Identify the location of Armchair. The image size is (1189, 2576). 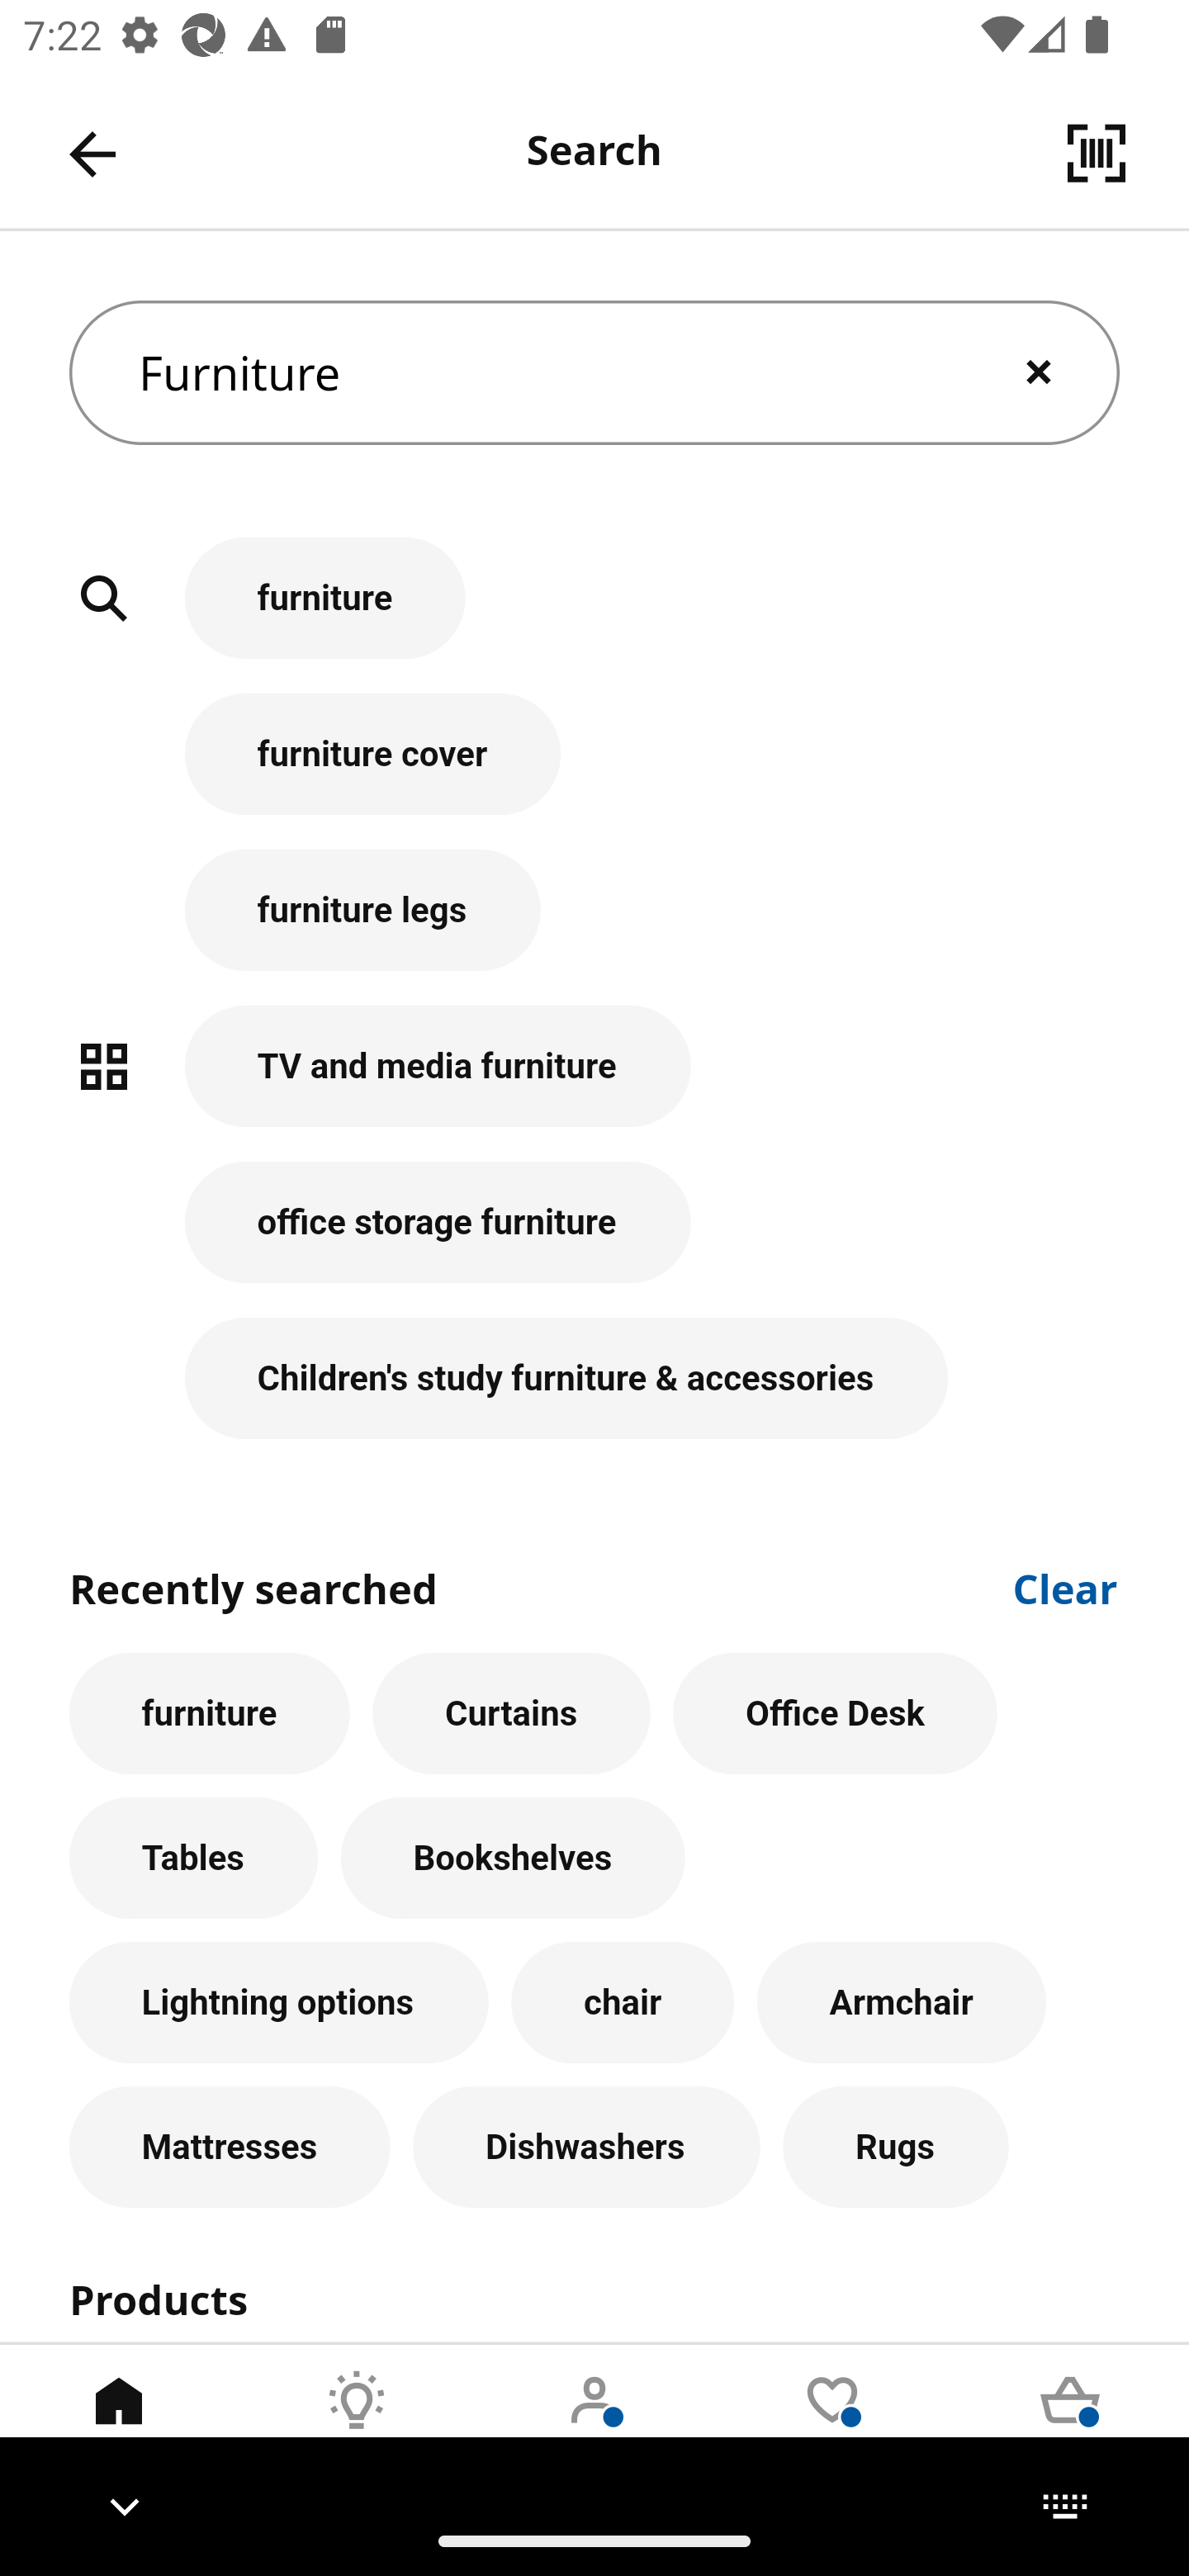
(902, 2003).